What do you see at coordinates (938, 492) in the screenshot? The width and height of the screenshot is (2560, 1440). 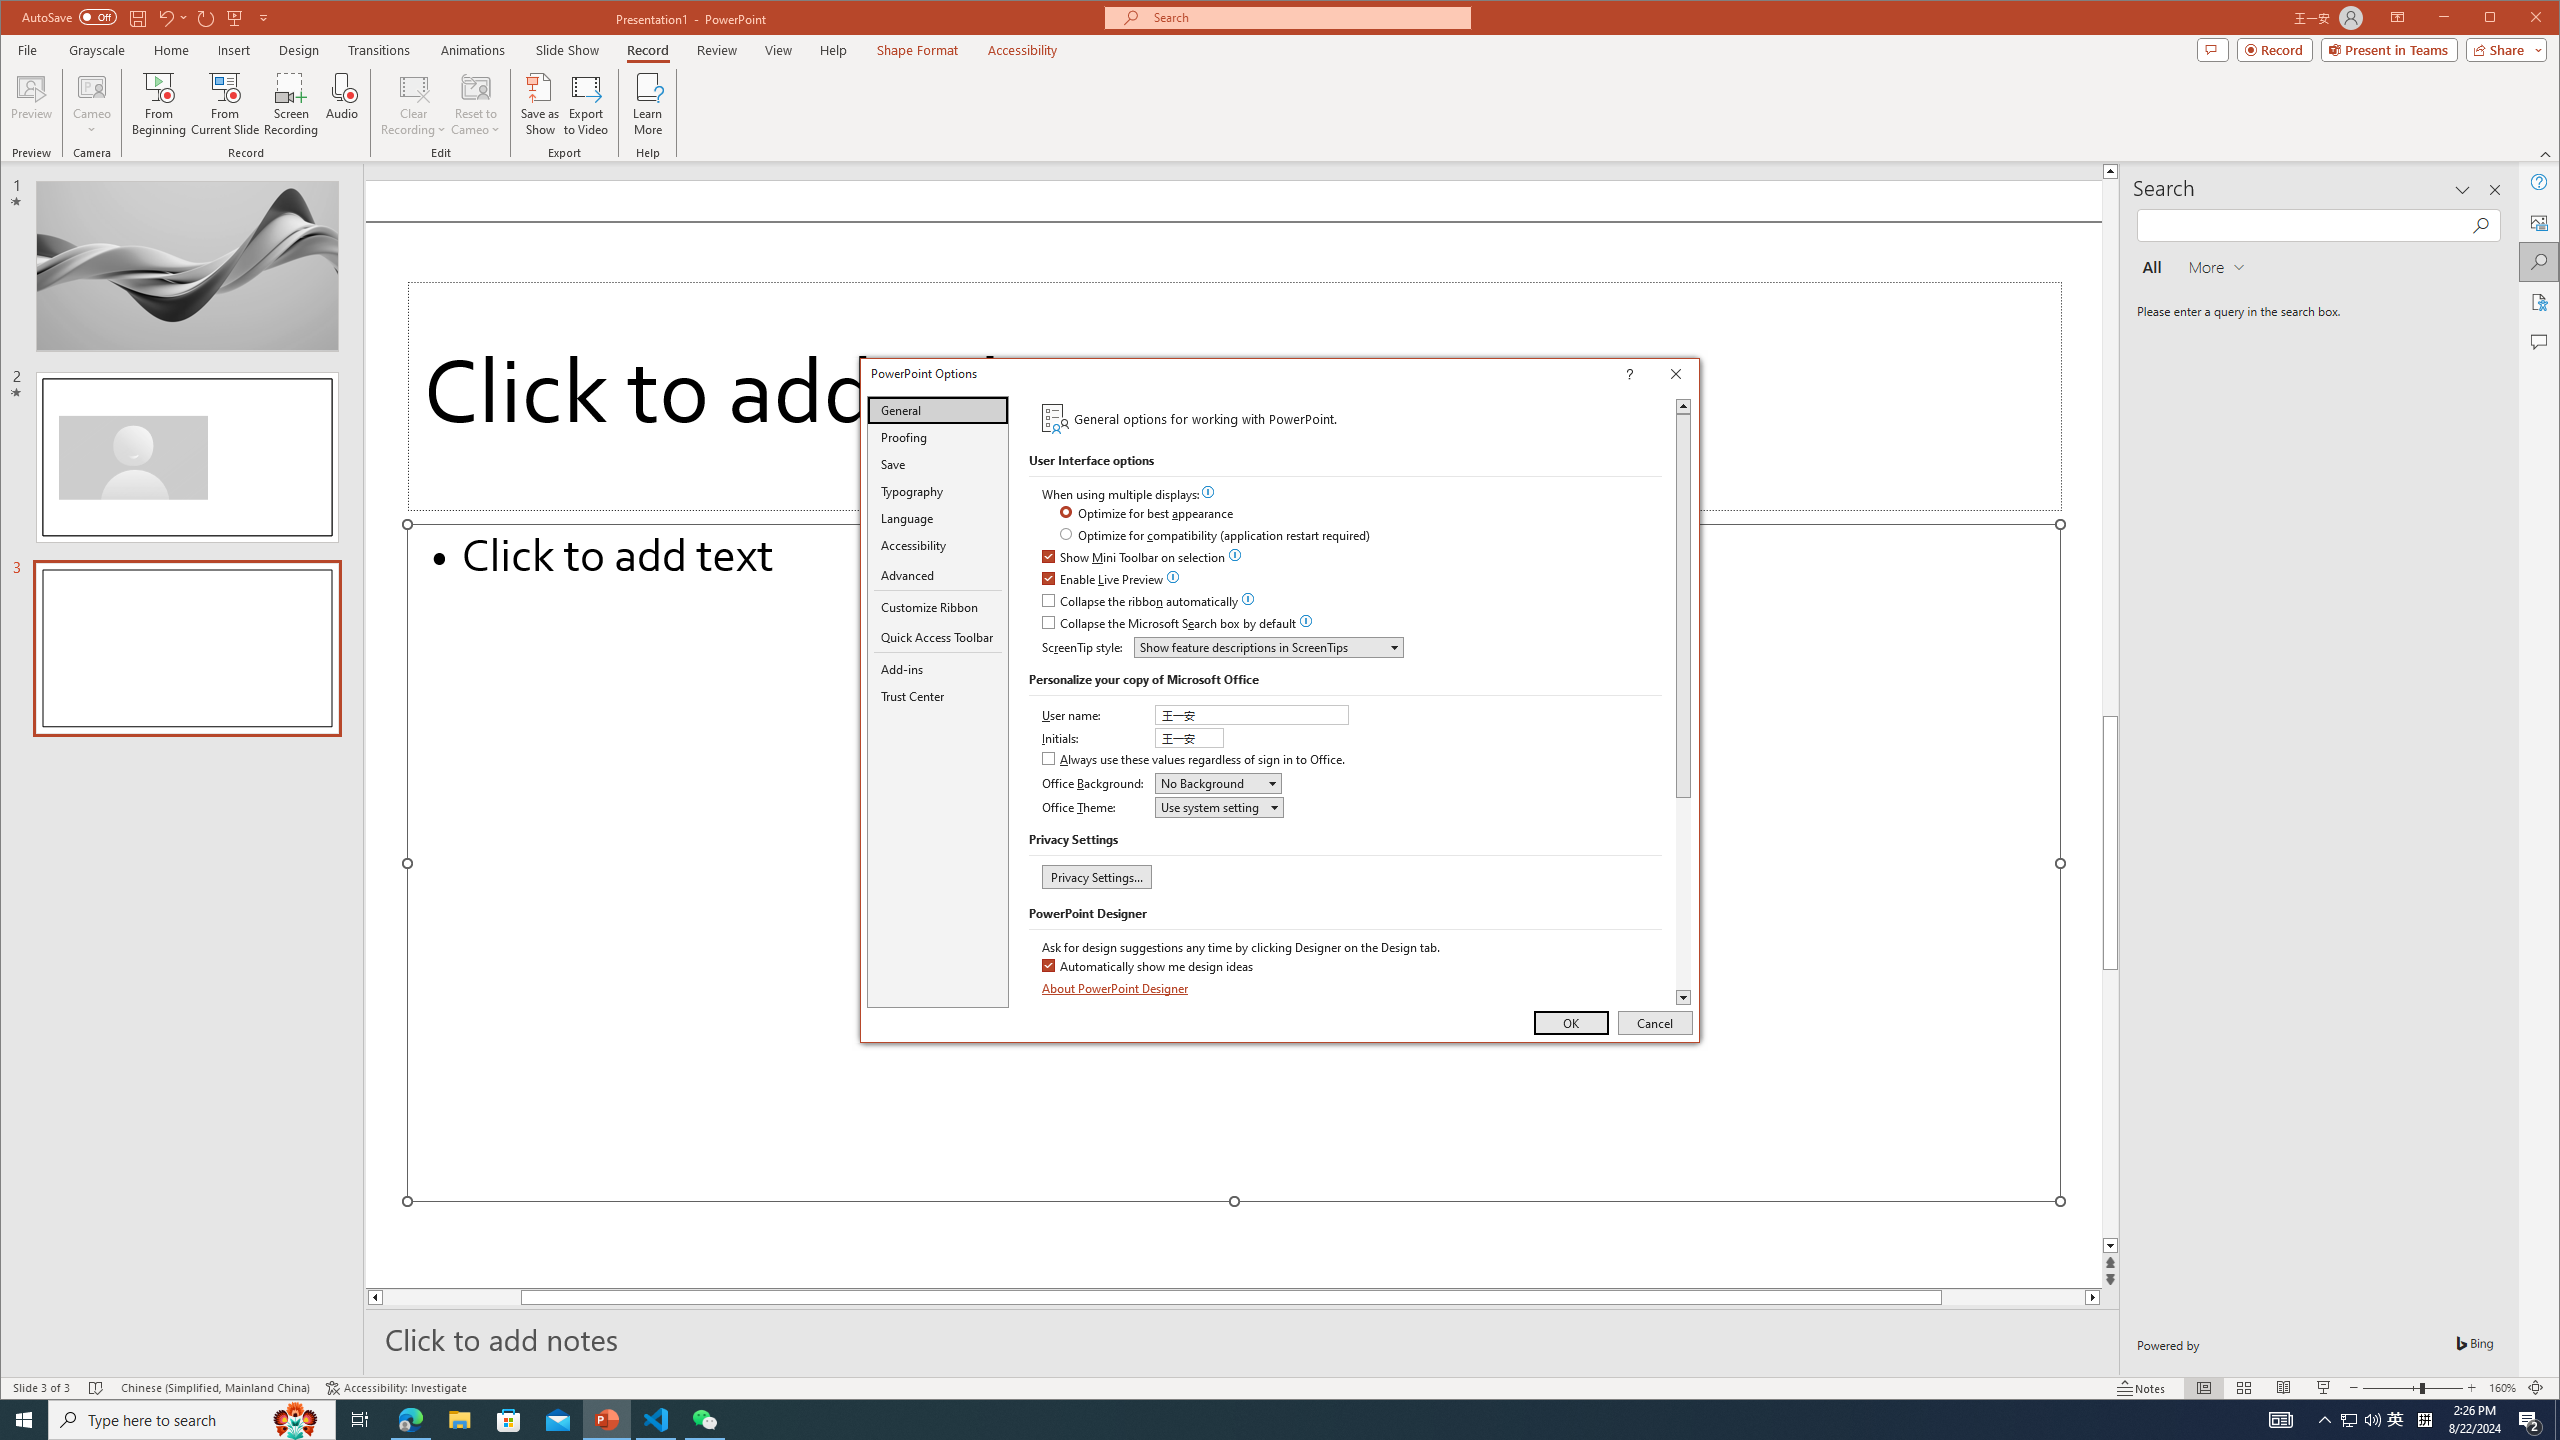 I see `Typography` at bounding box center [938, 492].